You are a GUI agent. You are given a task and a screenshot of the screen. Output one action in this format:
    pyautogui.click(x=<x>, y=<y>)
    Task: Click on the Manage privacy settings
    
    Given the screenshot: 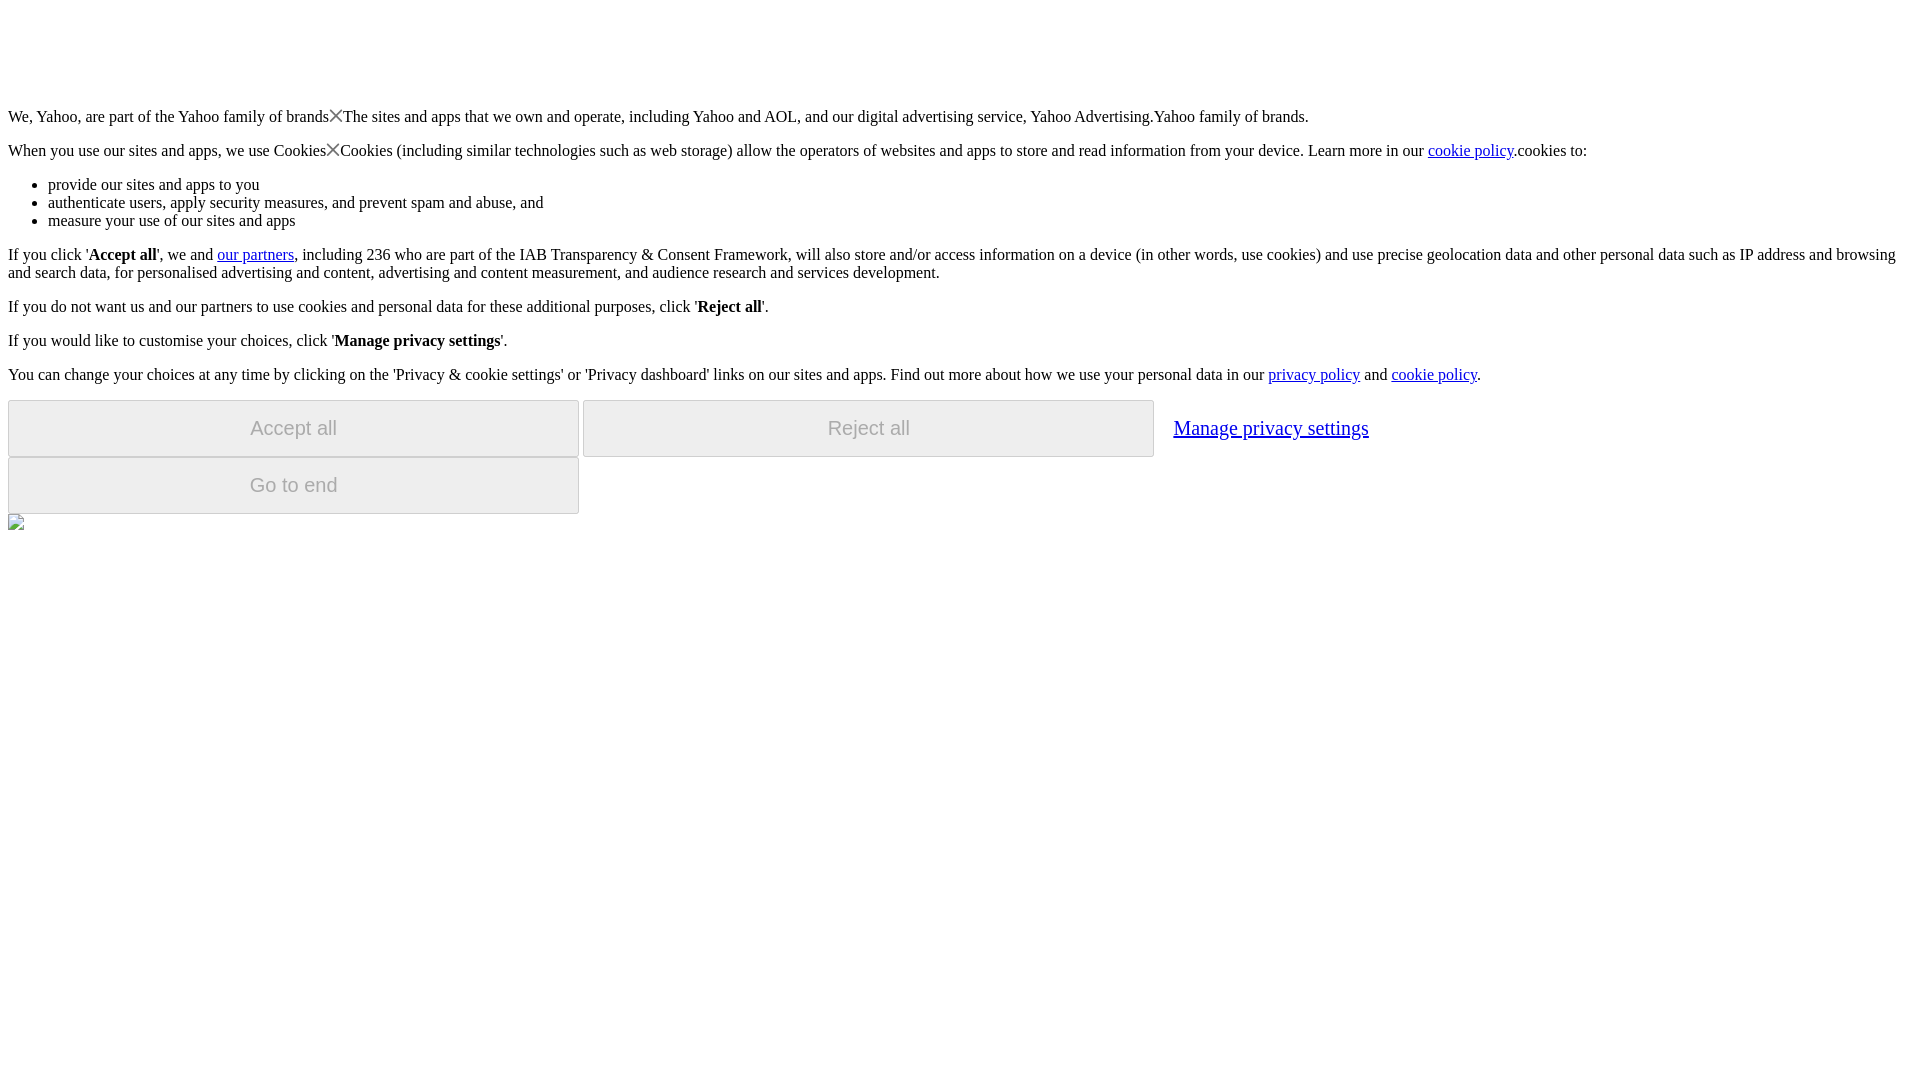 What is the action you would take?
    pyautogui.click(x=1270, y=427)
    